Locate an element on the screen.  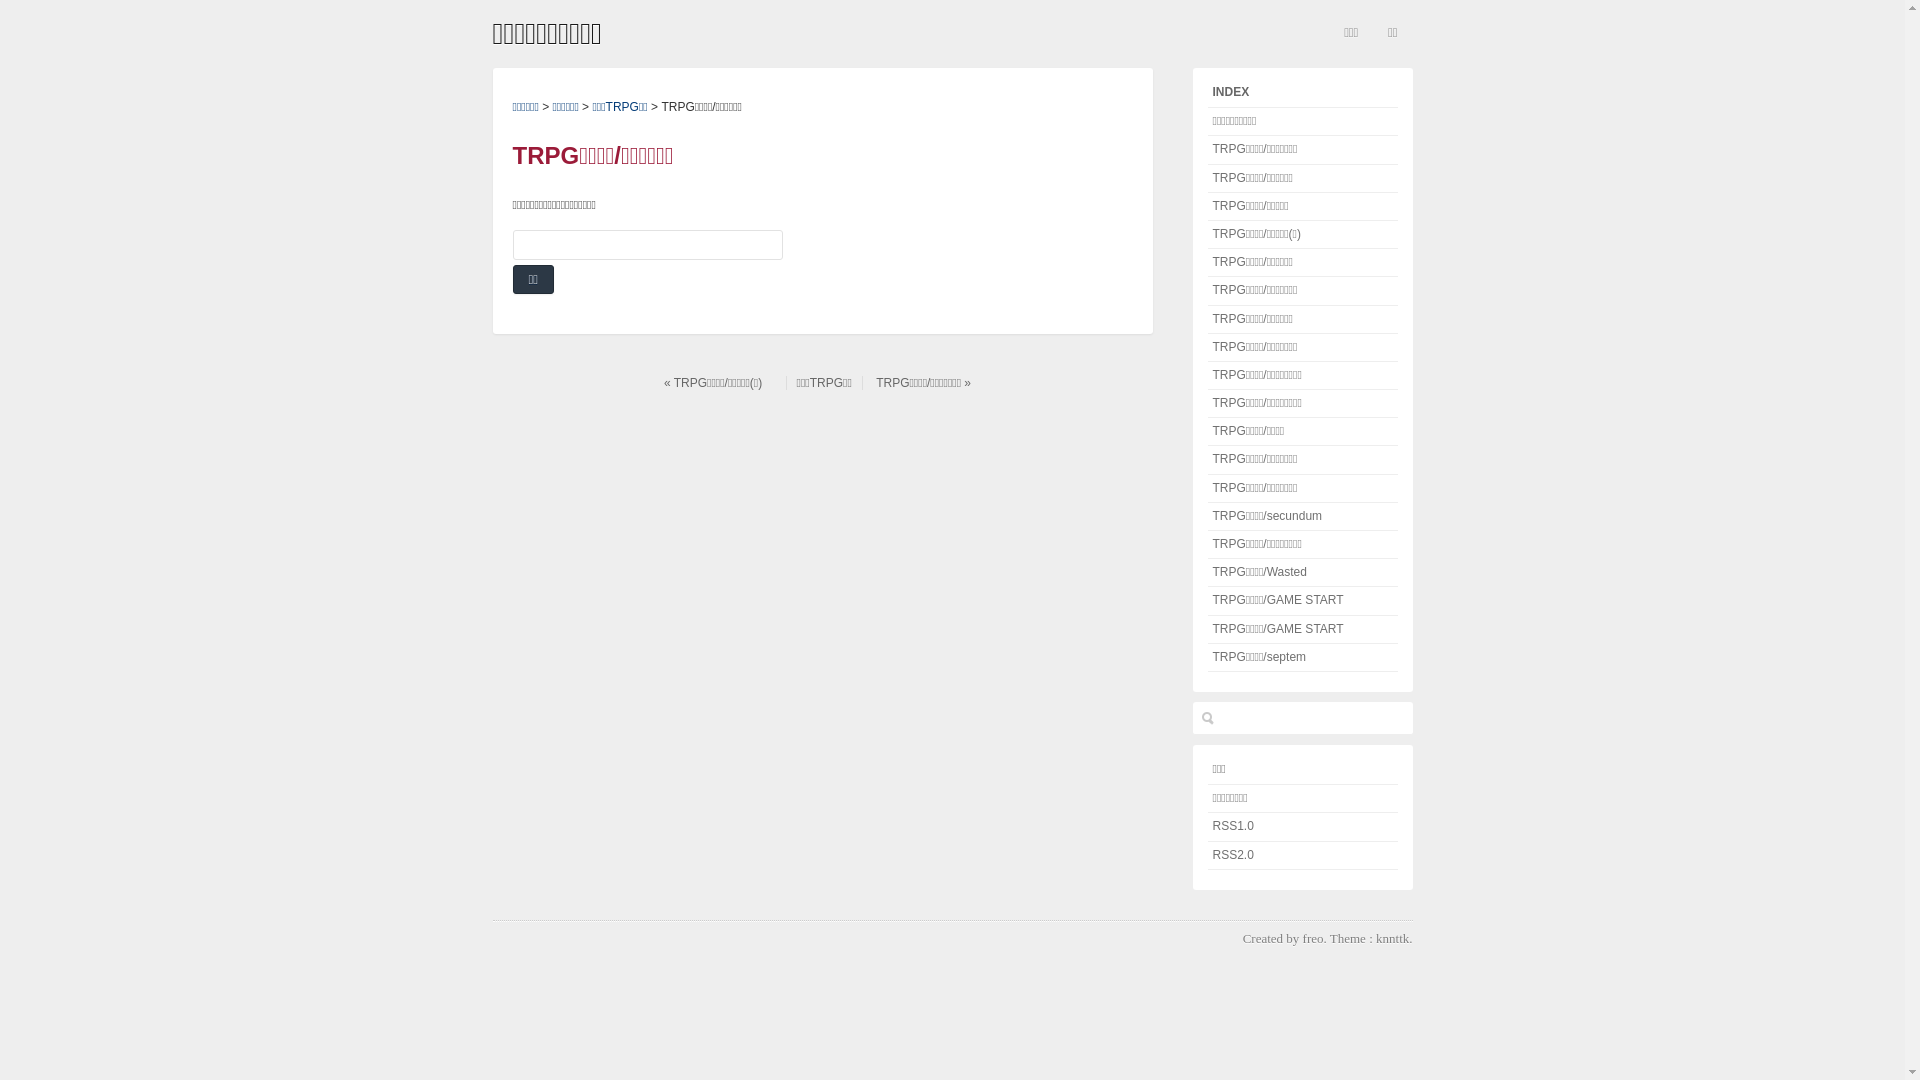
RSS1.0 is located at coordinates (1303, 827).